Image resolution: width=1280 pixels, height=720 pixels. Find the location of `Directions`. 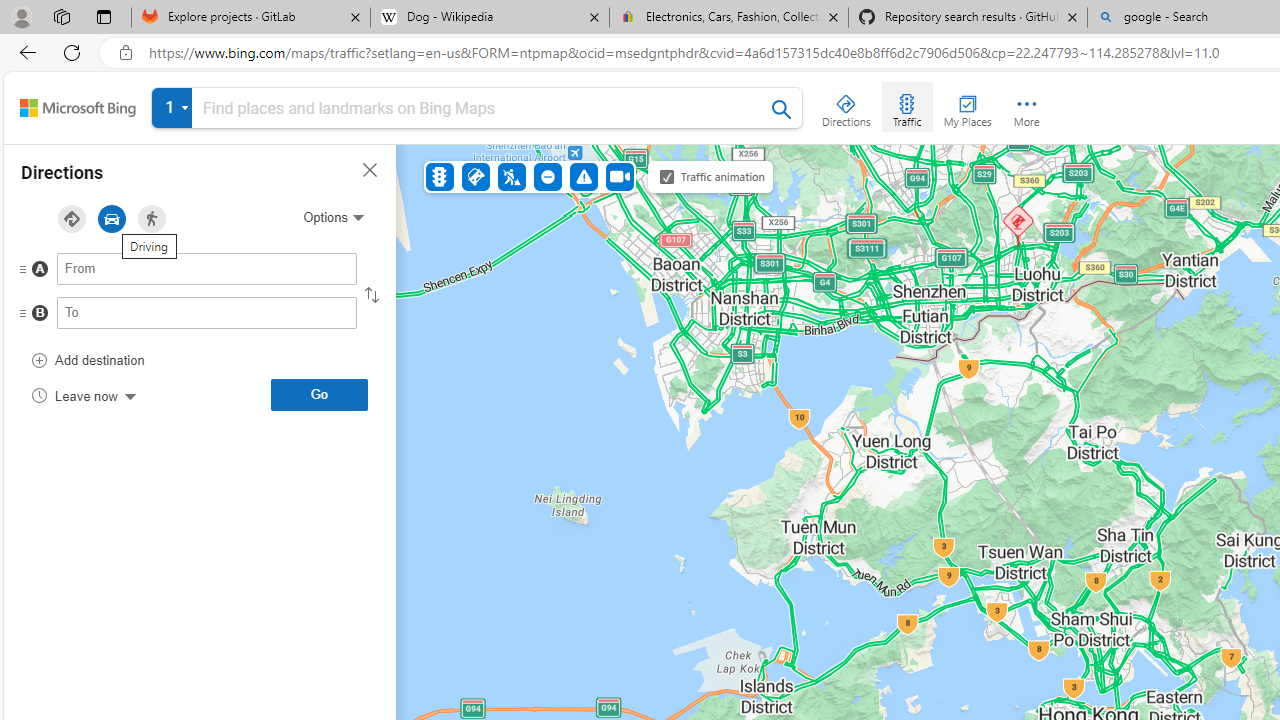

Directions is located at coordinates (846, 106).